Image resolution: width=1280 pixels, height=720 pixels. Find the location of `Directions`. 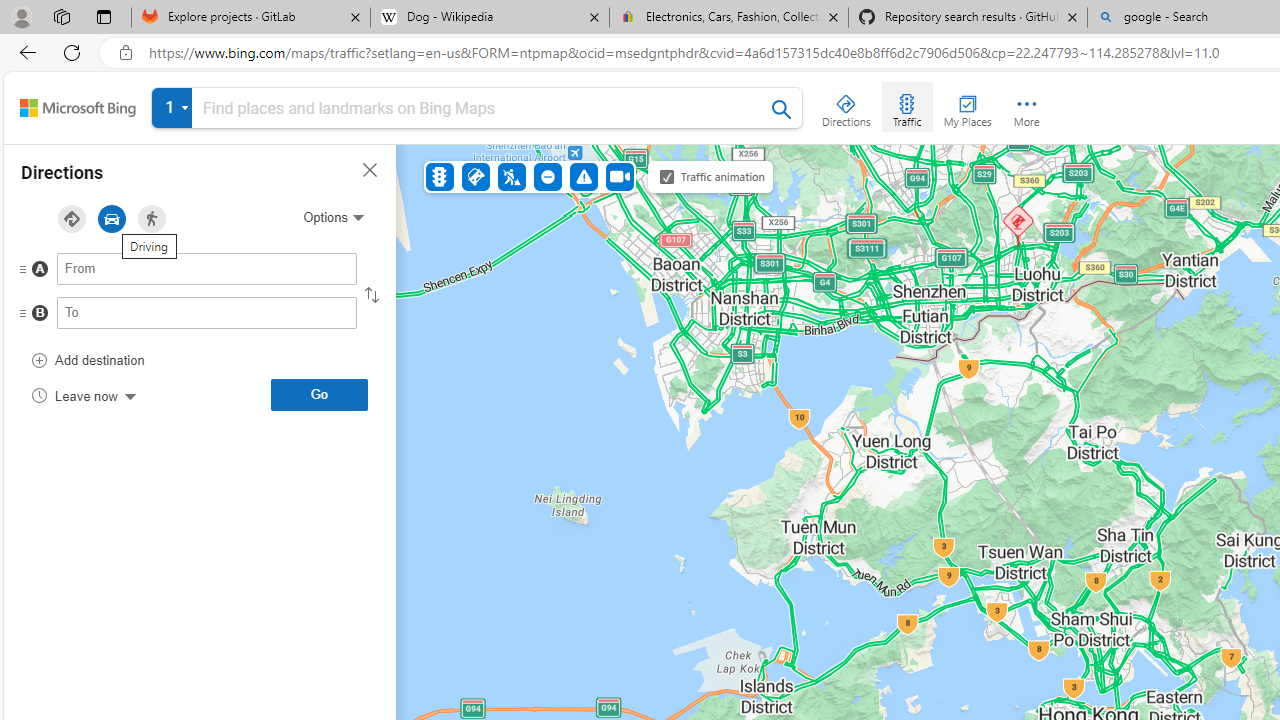

Directions is located at coordinates (846, 106).